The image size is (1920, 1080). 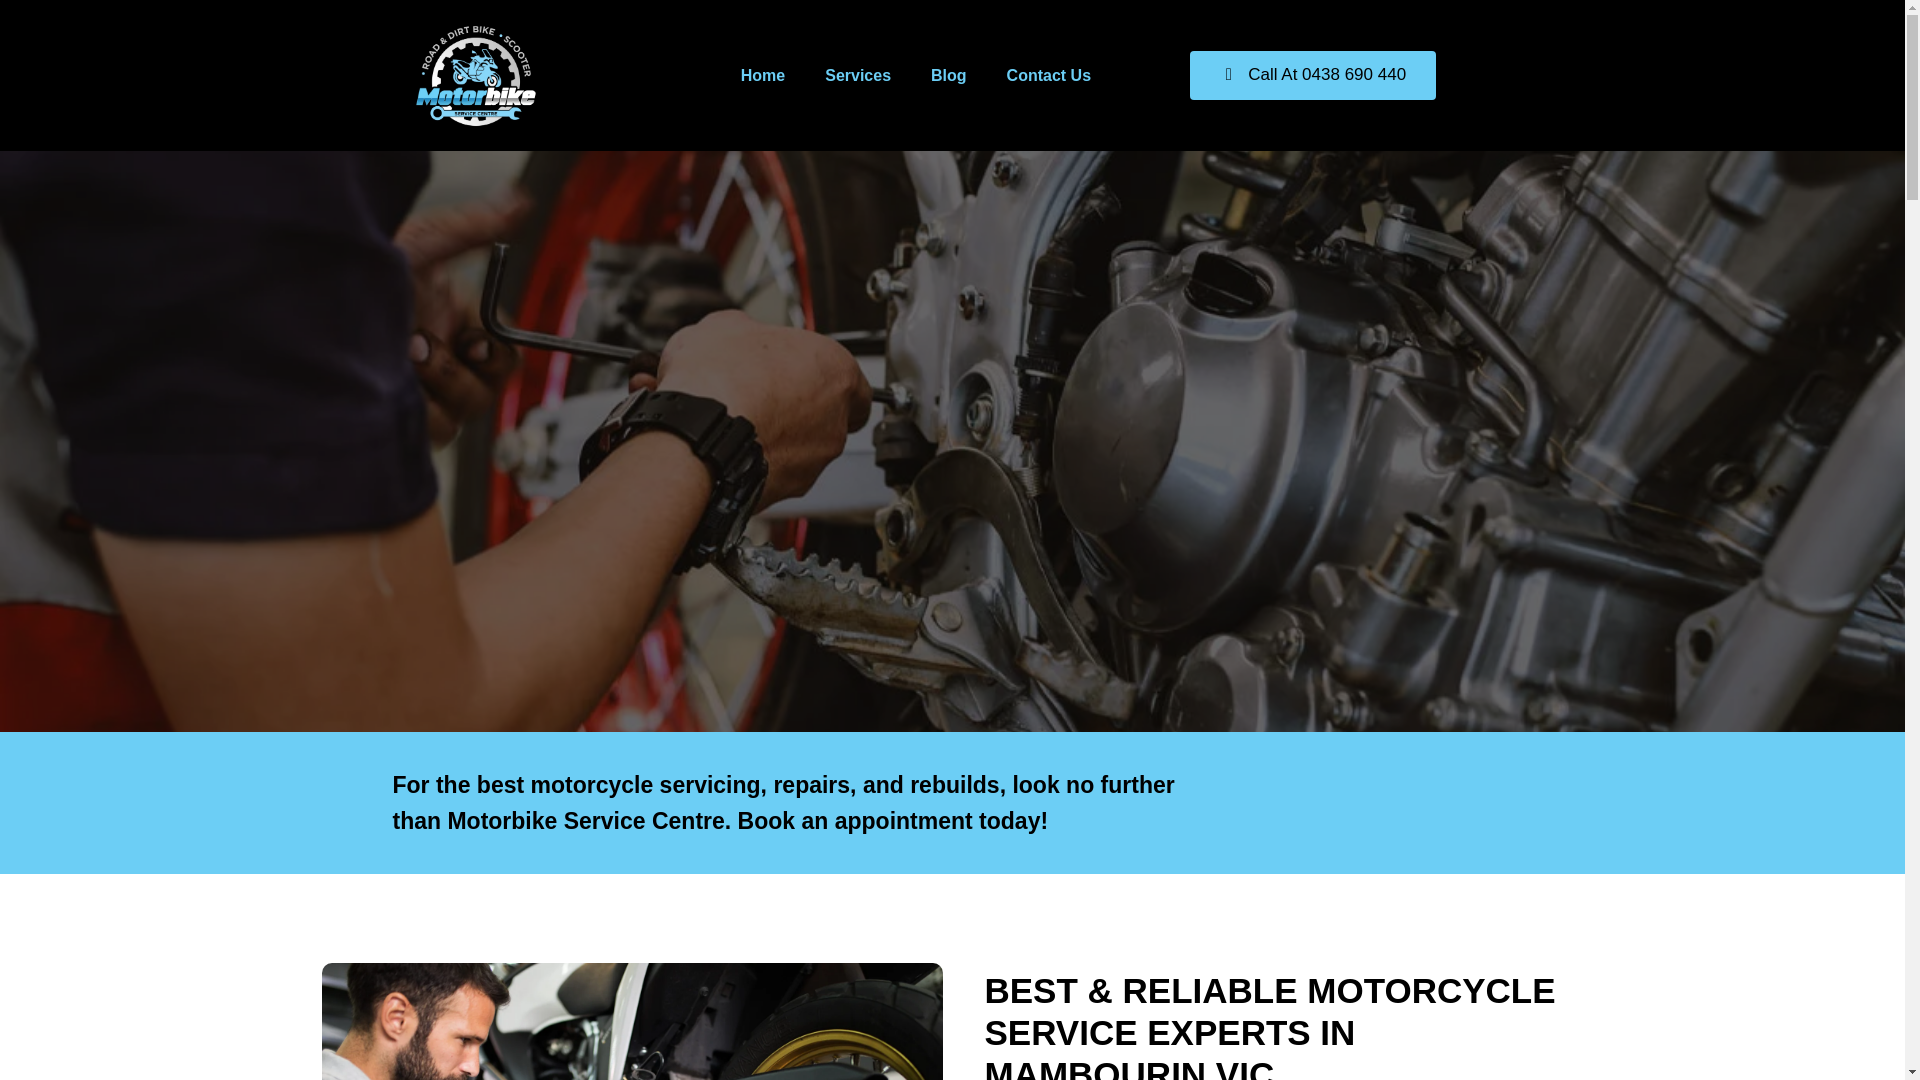 I want to click on Home, so click(x=762, y=74).